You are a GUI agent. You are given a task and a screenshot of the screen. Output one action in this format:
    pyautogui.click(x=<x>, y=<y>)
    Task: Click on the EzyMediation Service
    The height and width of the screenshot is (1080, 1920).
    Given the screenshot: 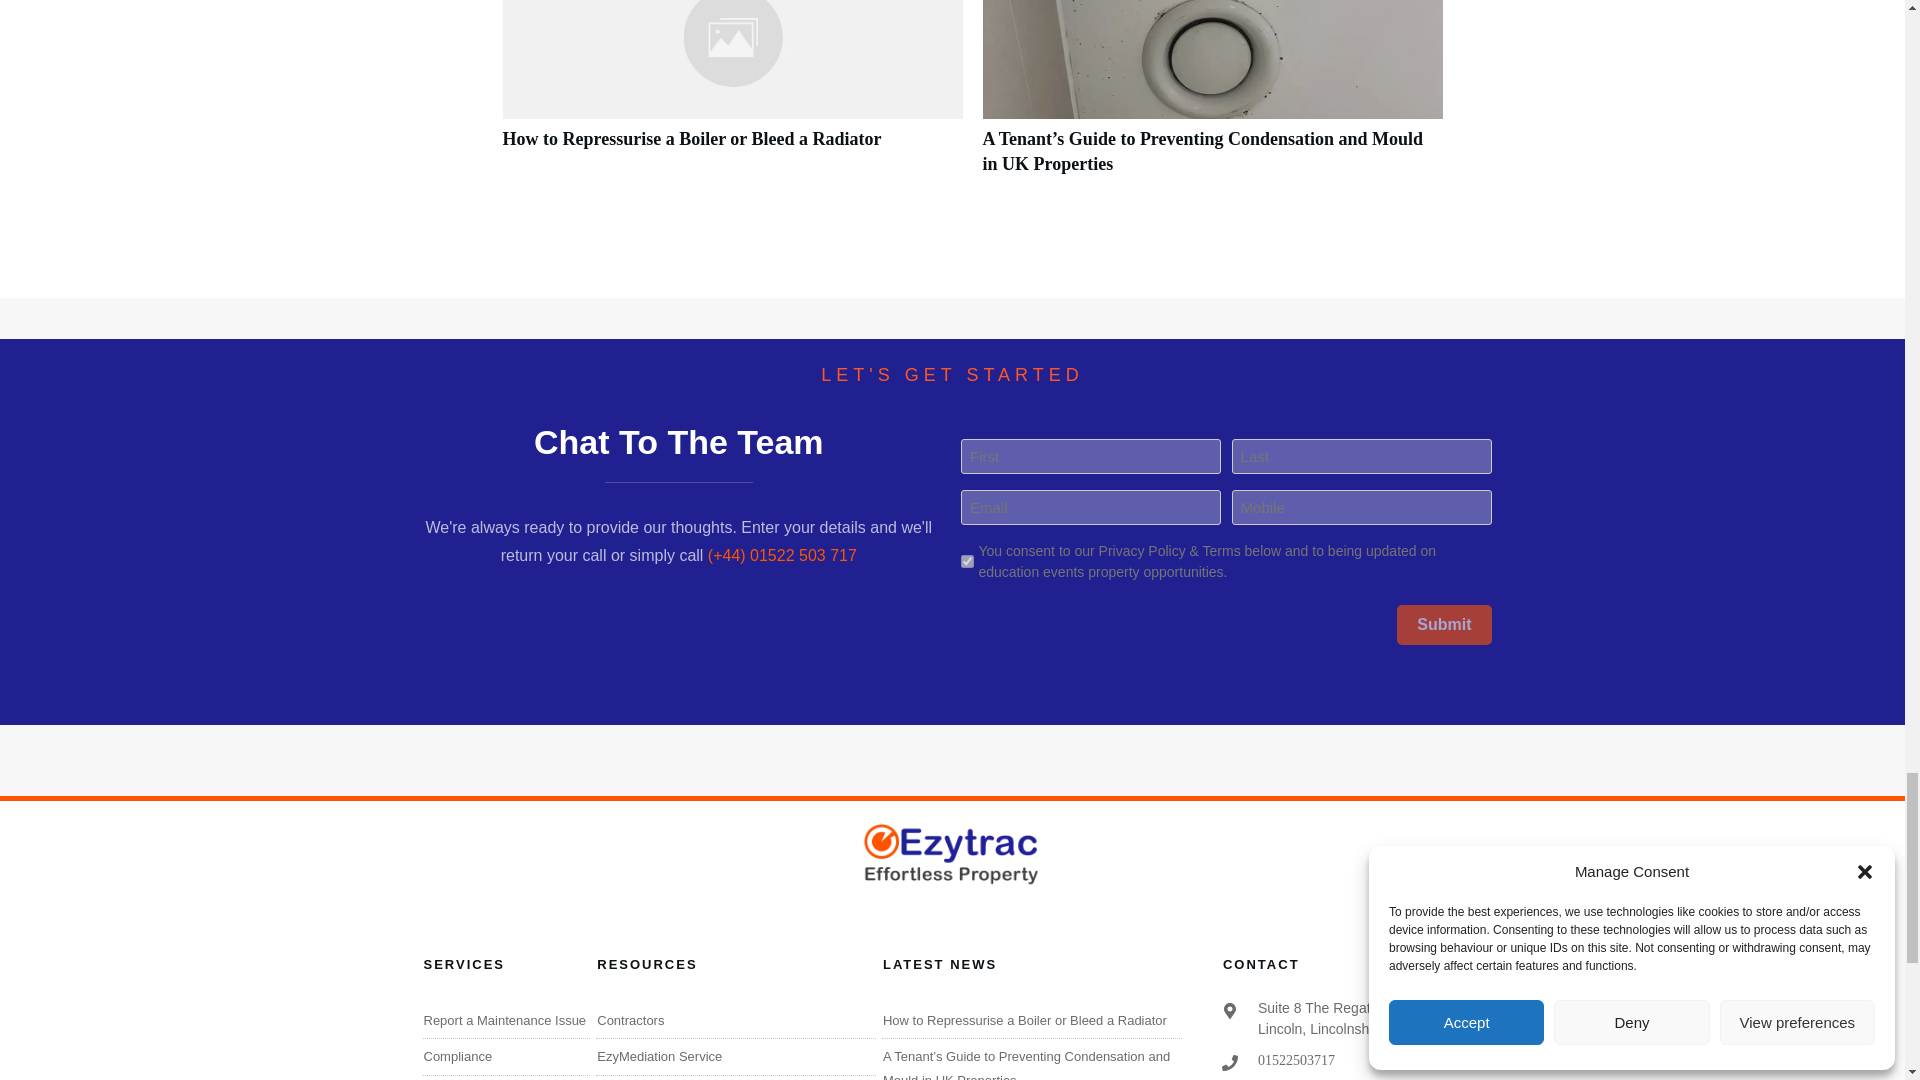 What is the action you would take?
    pyautogui.click(x=659, y=1056)
    